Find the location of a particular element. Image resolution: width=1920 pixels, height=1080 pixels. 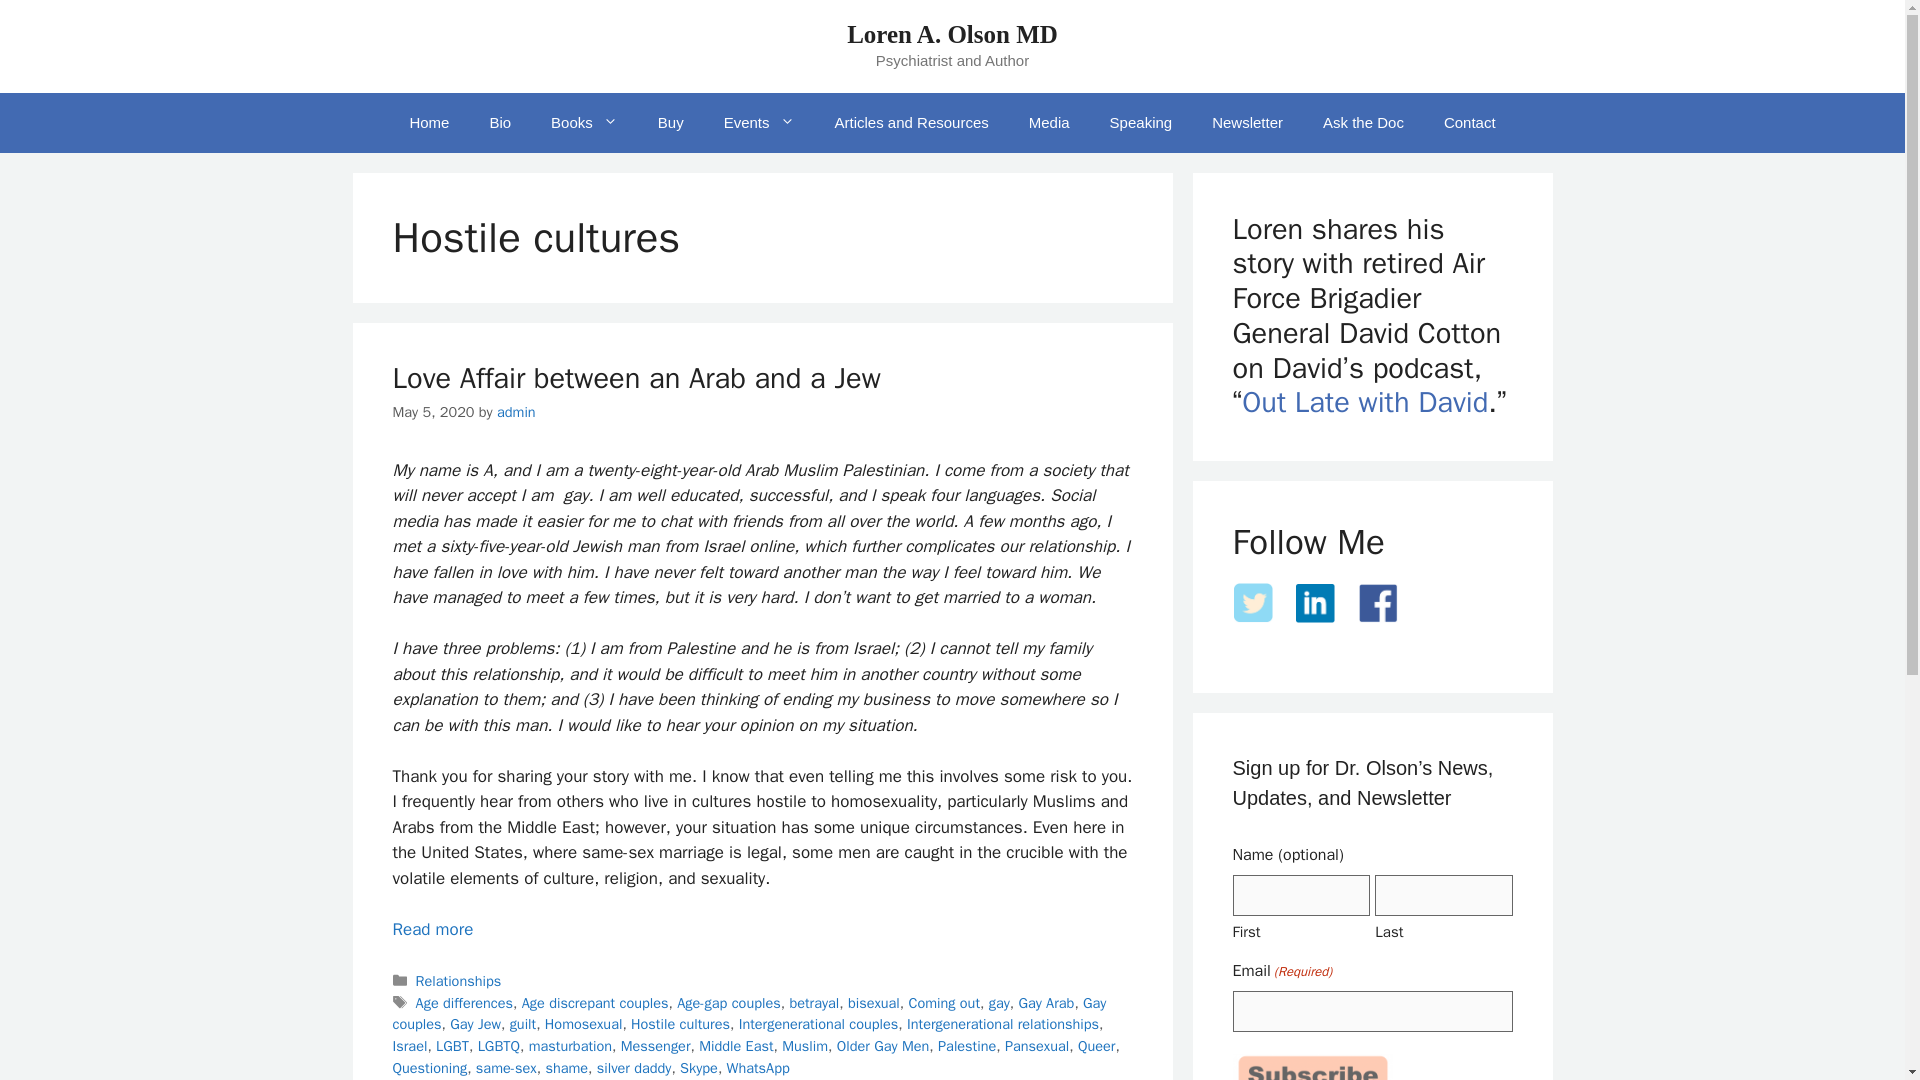

Hostile cultures is located at coordinates (680, 1024).